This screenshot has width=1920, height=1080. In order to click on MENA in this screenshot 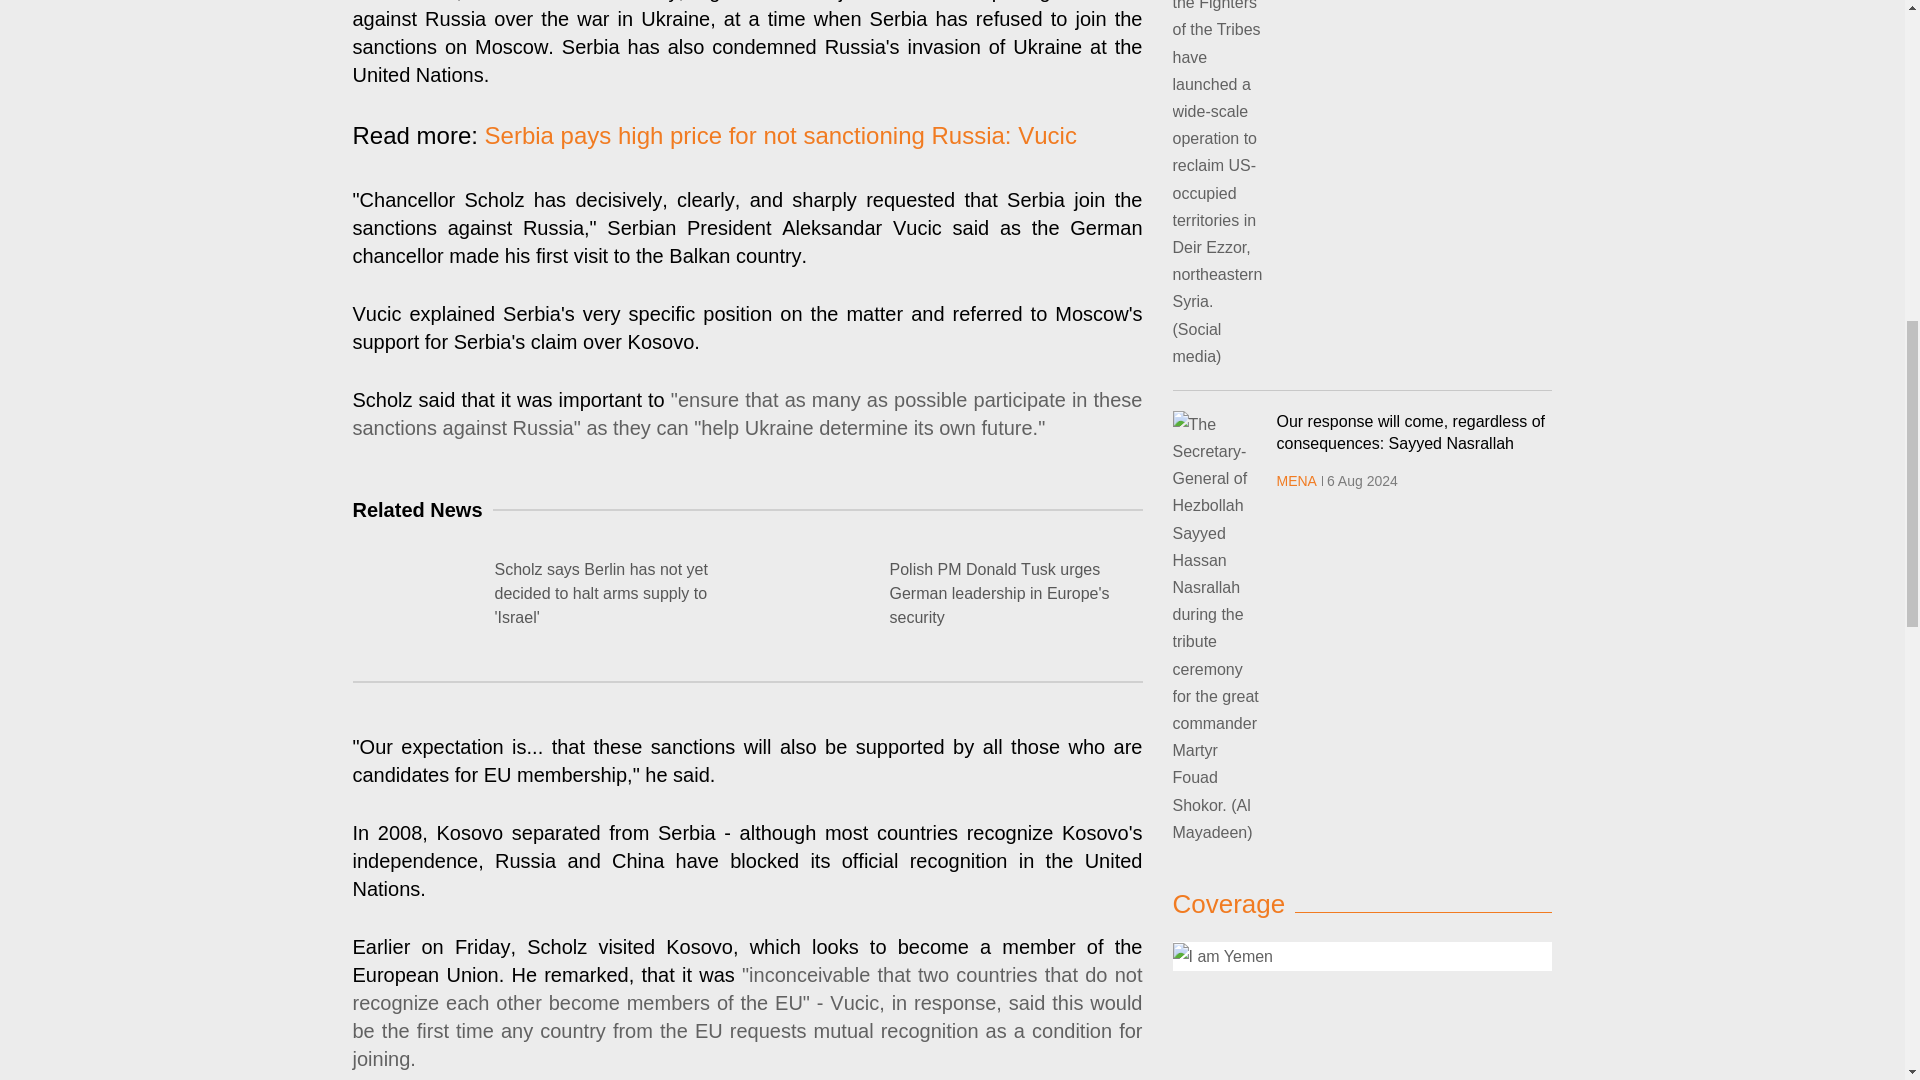, I will do `click(1296, 481)`.